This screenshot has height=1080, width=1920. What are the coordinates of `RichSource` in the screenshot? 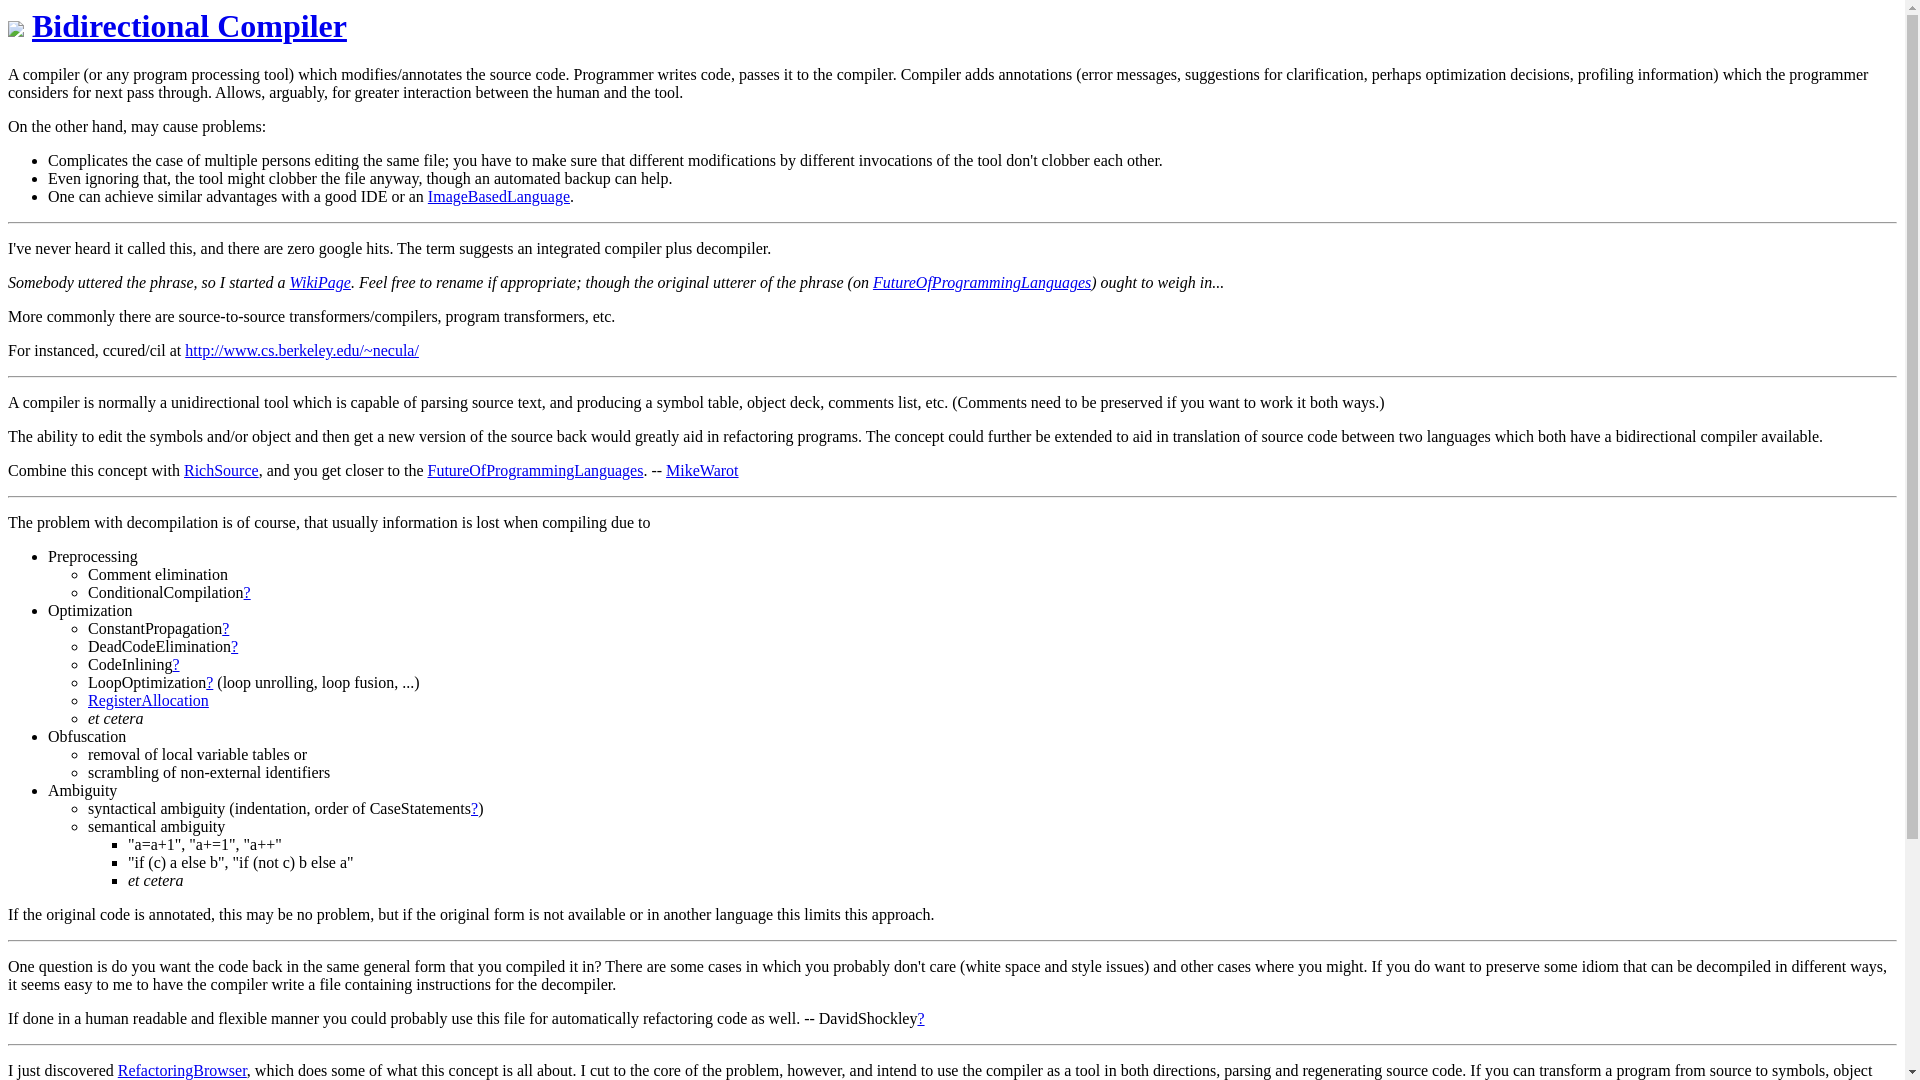 It's located at (222, 470).